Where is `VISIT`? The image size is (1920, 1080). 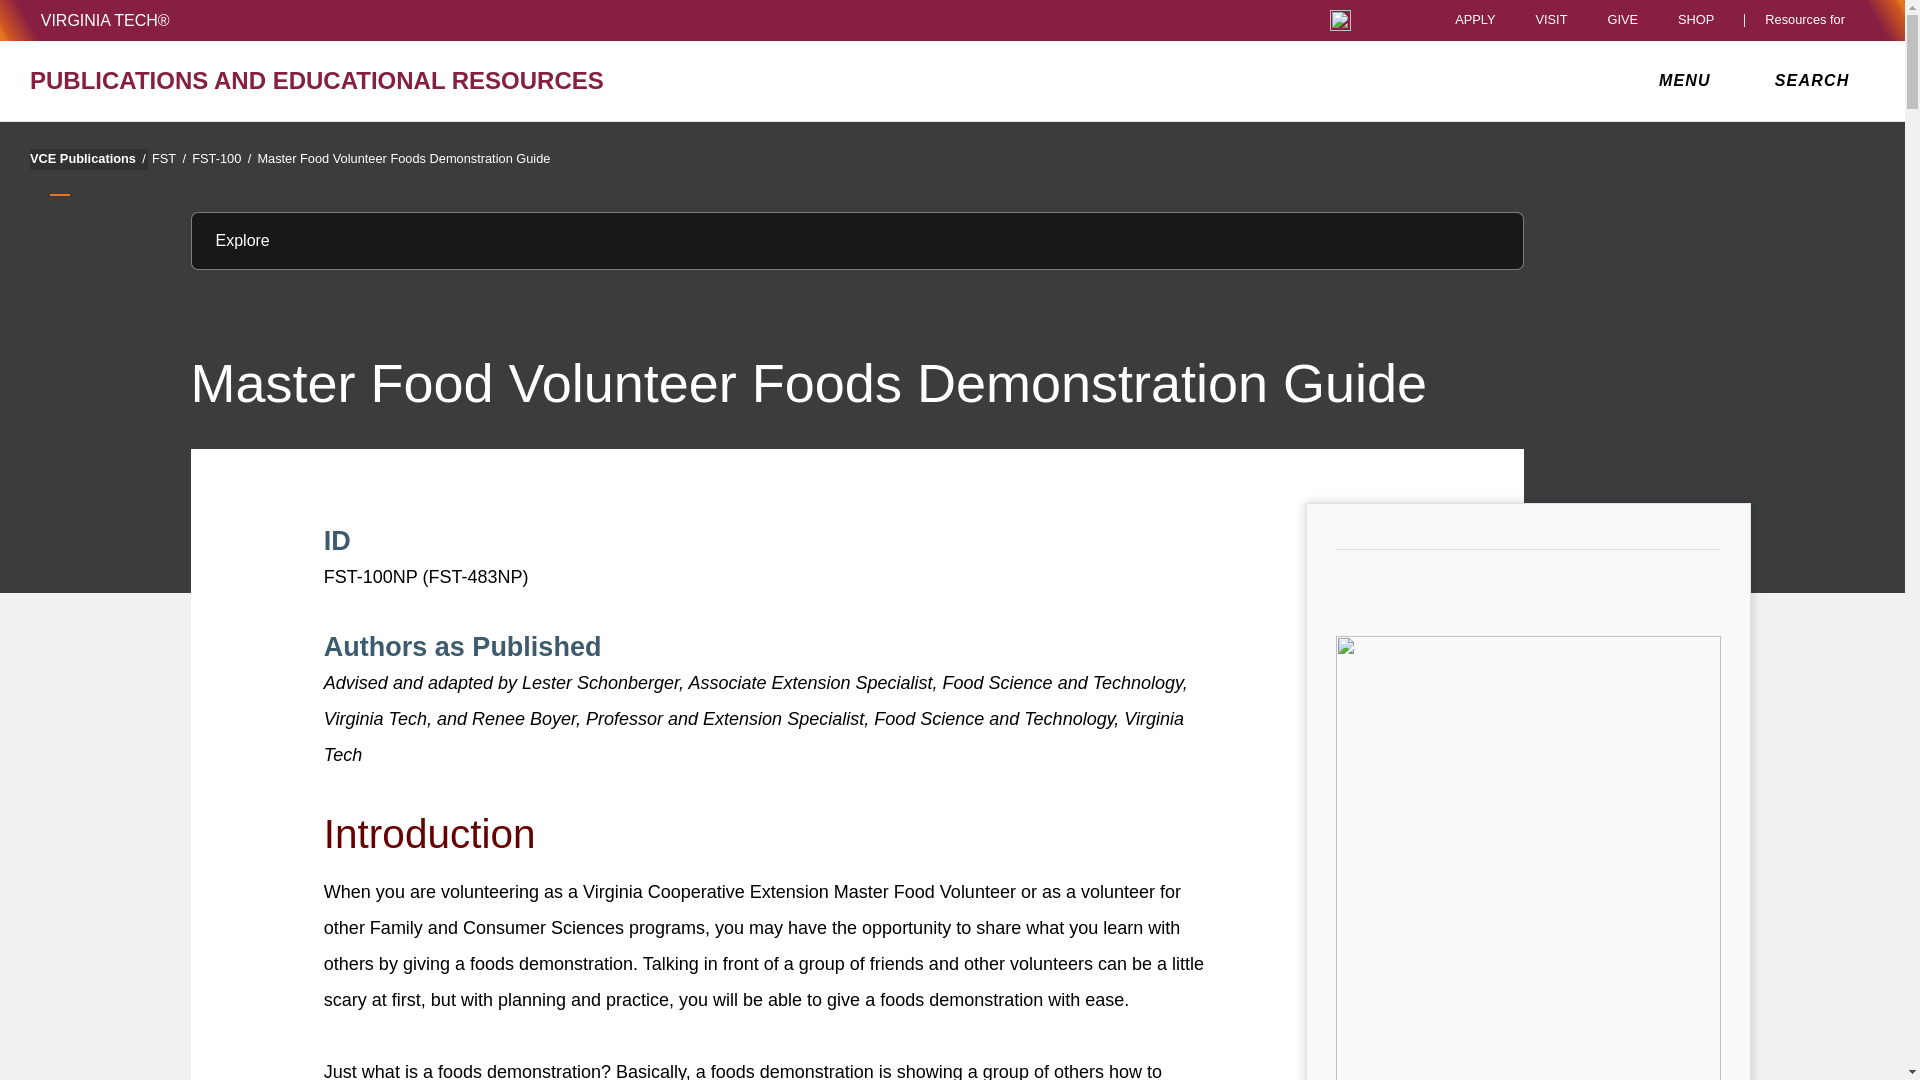 VISIT is located at coordinates (1550, 20).